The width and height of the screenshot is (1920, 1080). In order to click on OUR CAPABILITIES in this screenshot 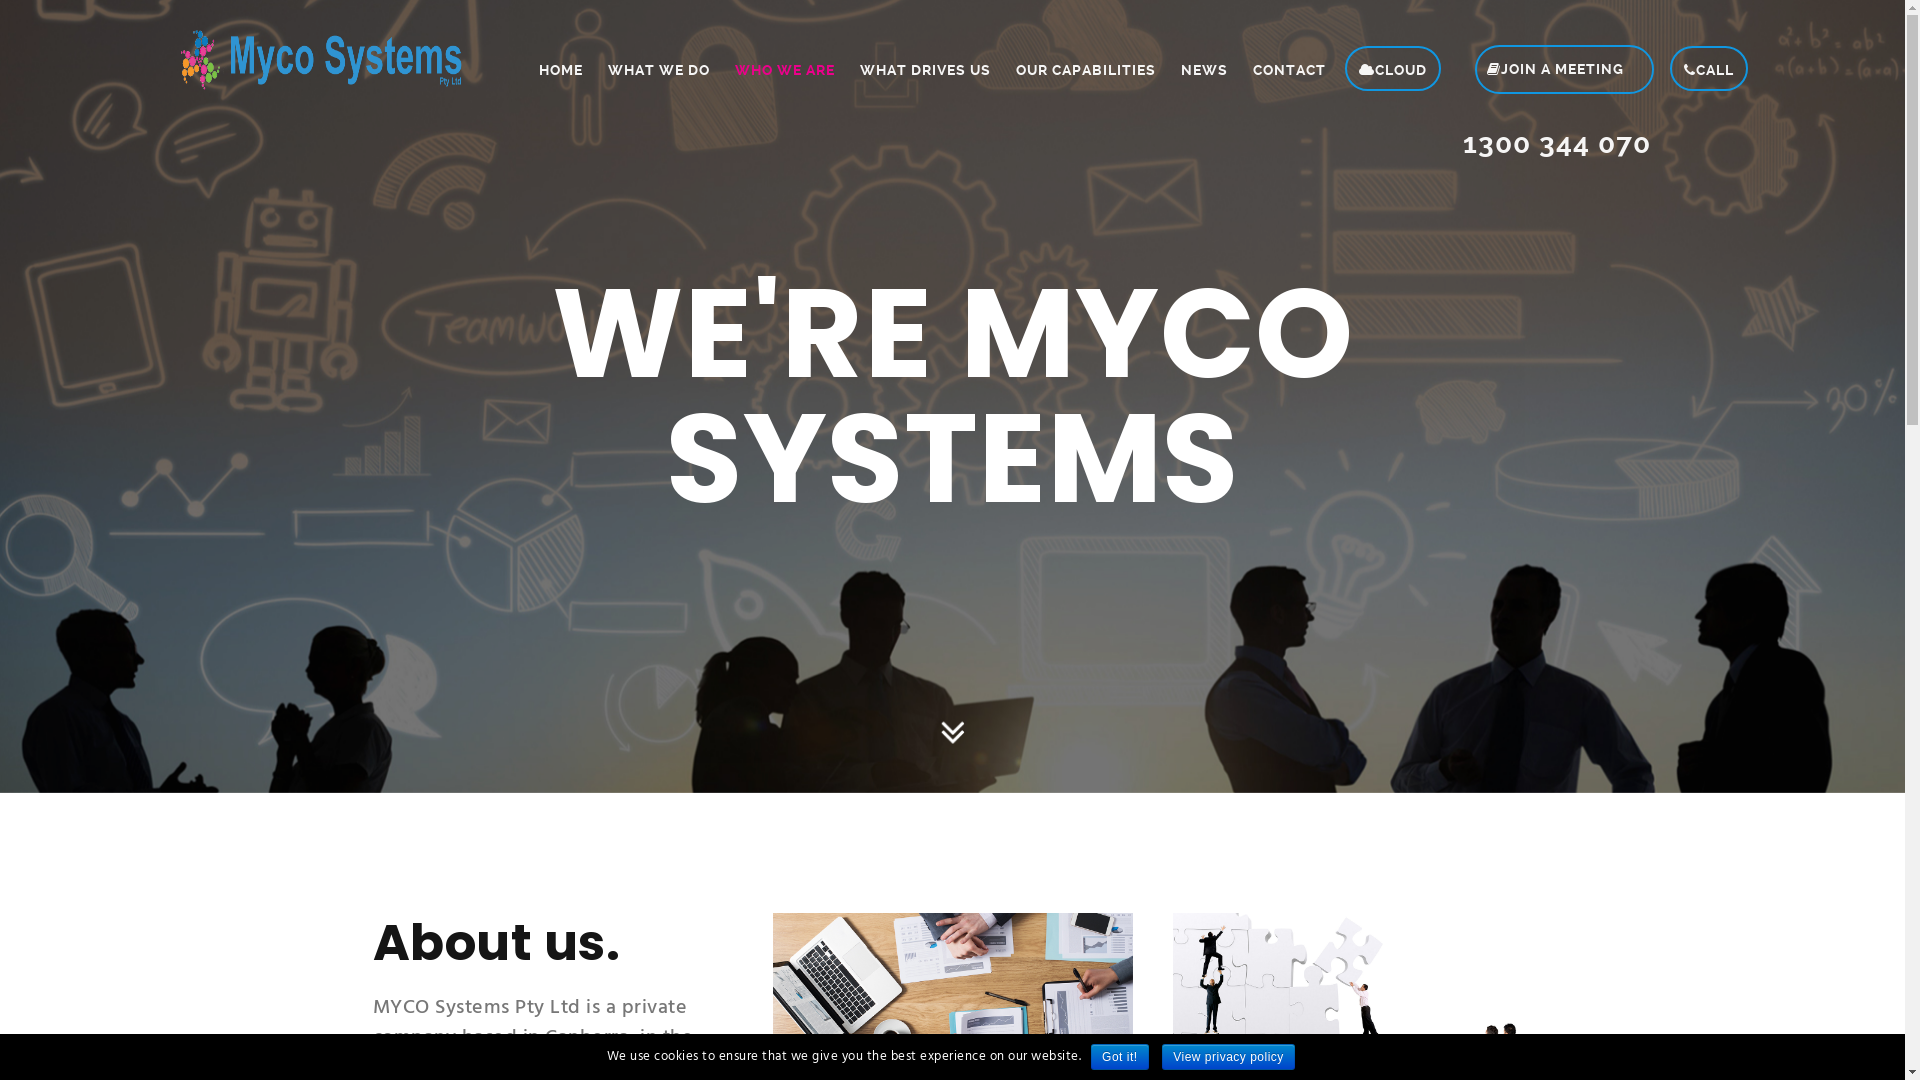, I will do `click(1074, 65)`.